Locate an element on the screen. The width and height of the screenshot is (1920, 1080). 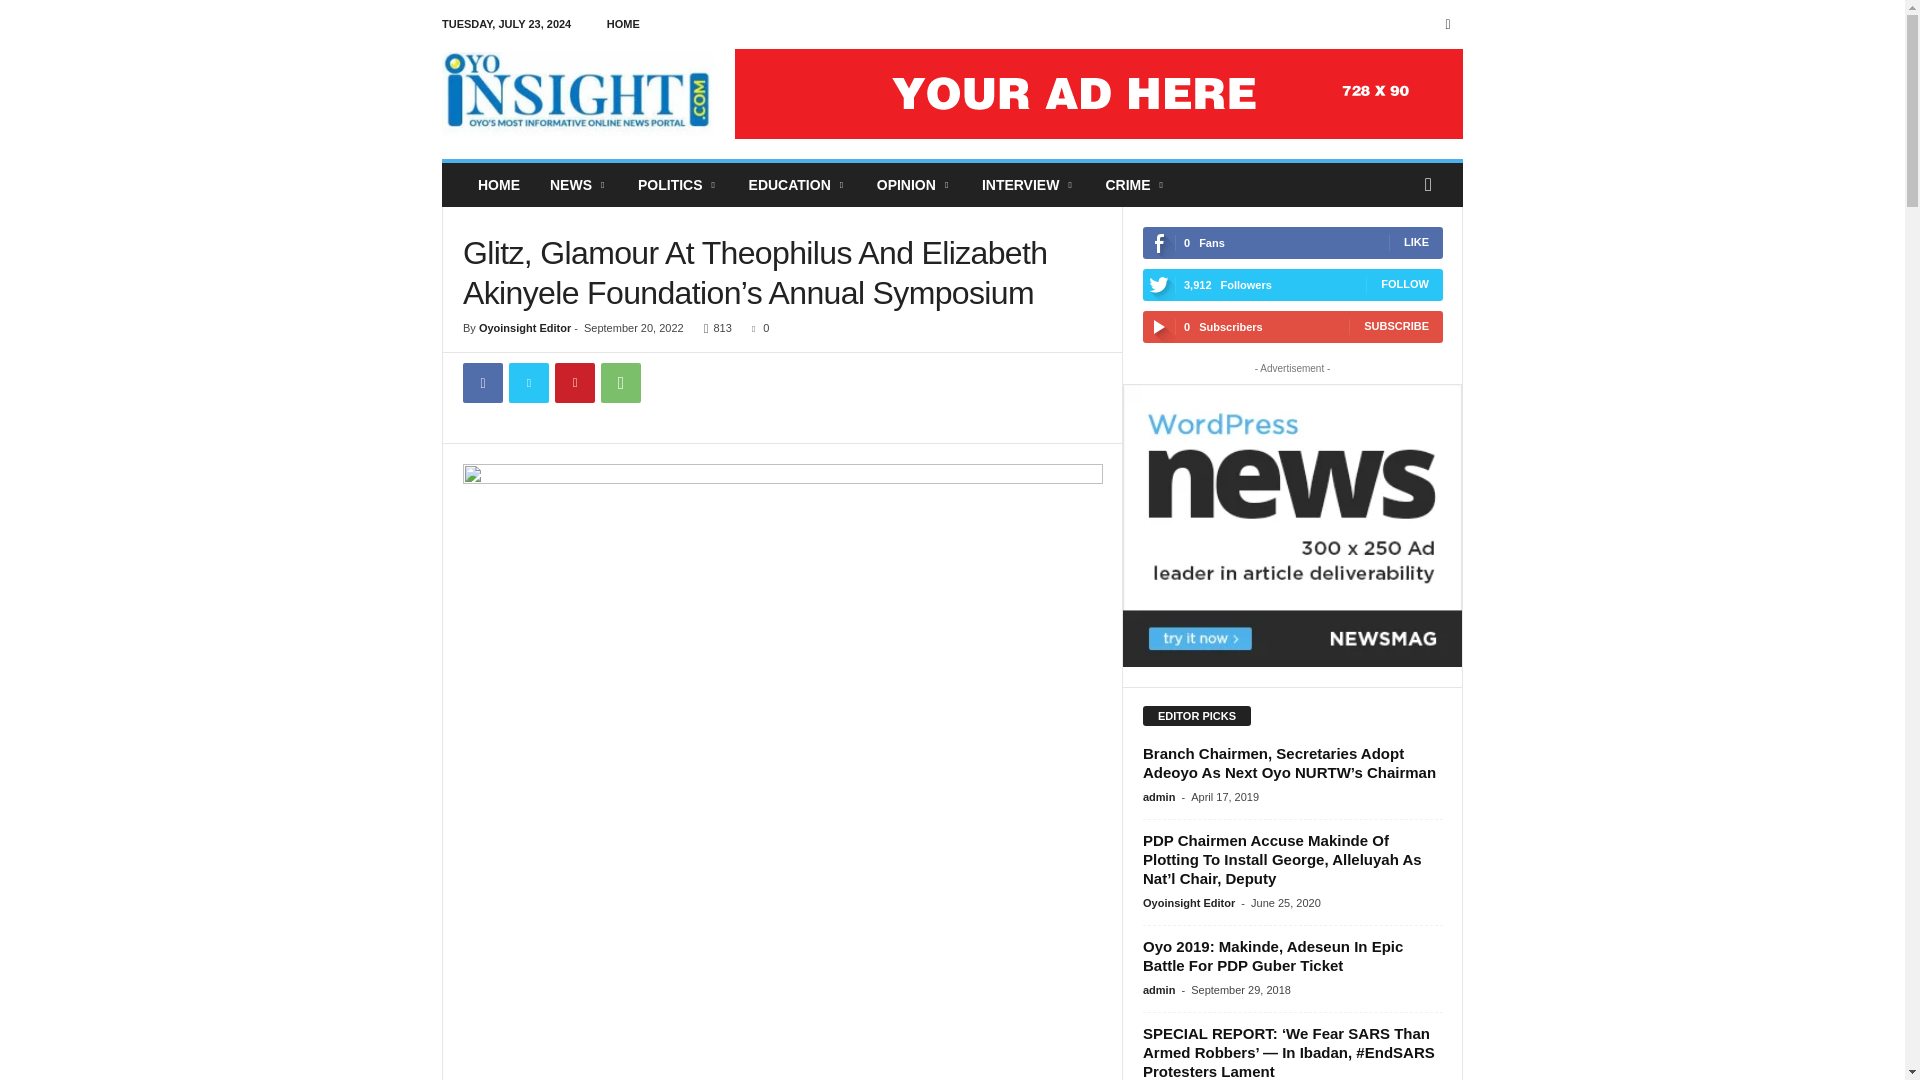
NEWS is located at coordinates (578, 185).